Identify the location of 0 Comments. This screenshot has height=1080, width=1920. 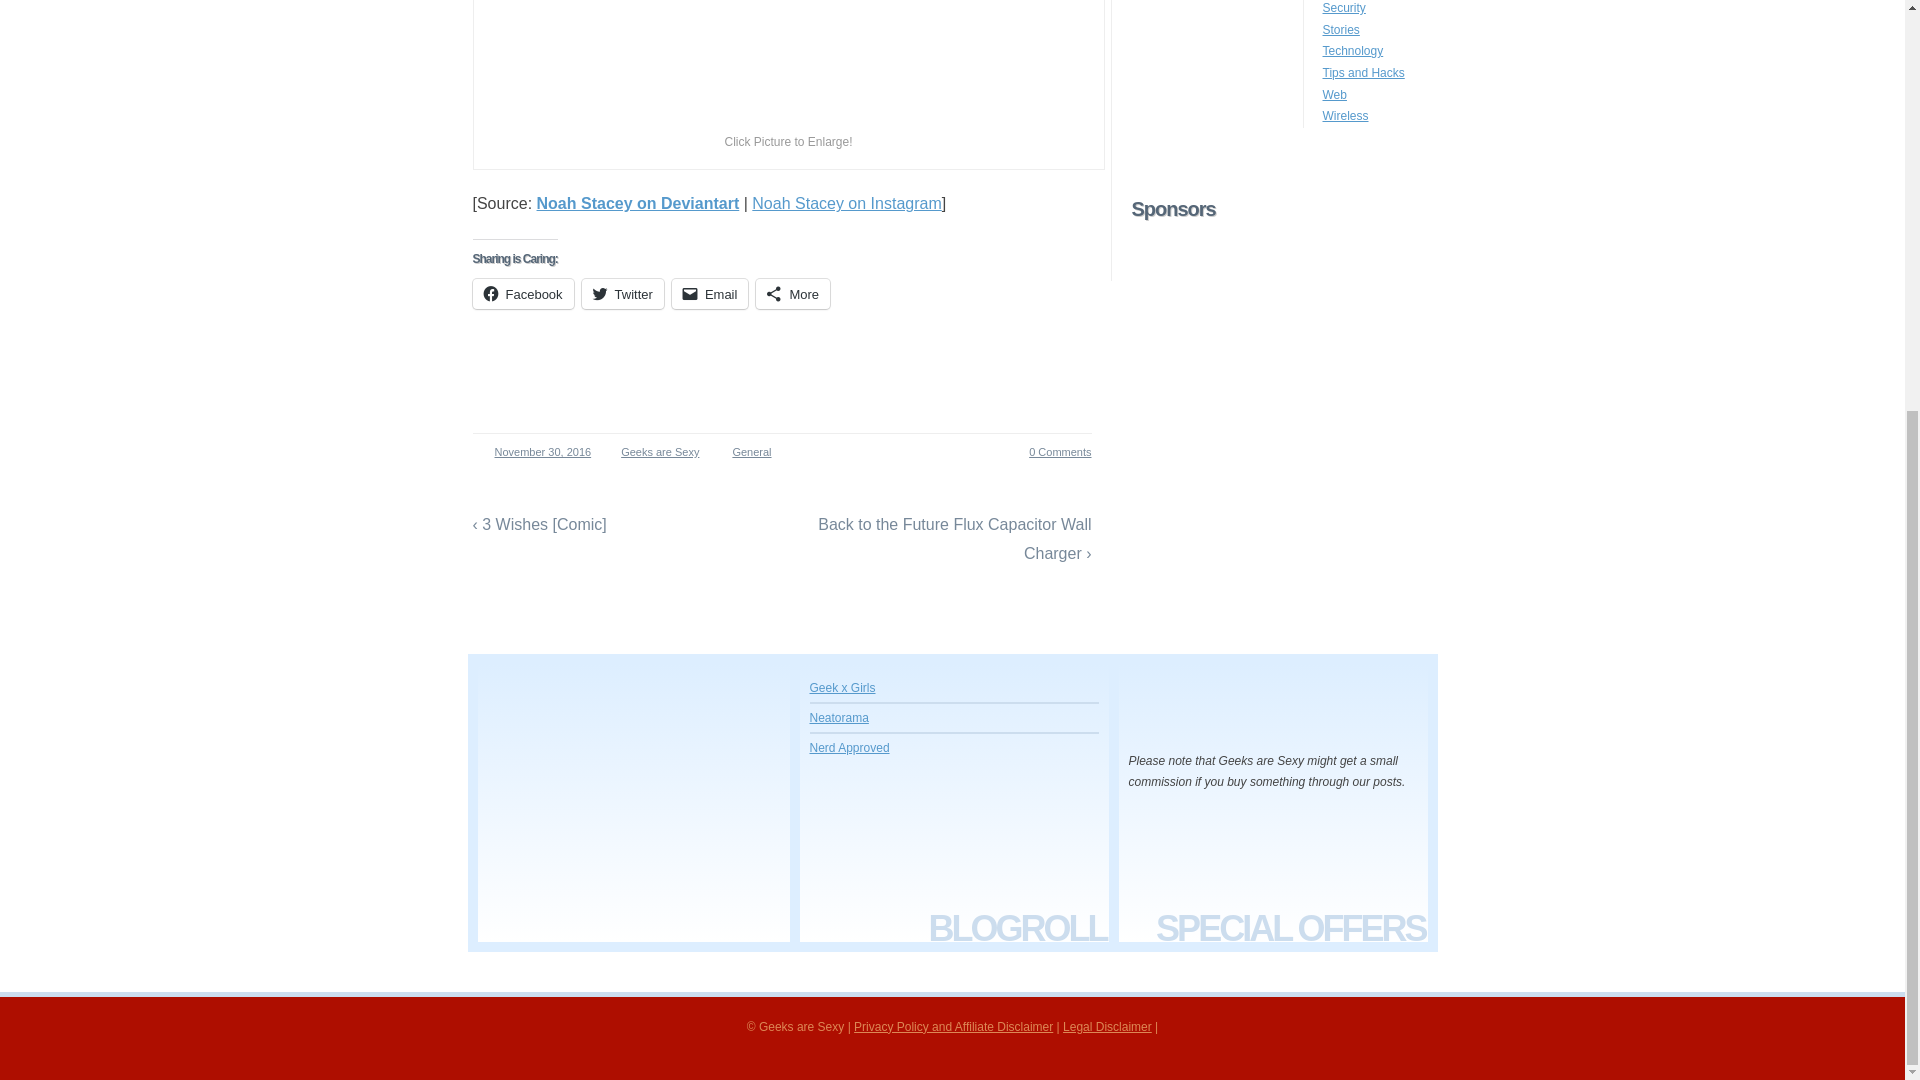
(1048, 452).